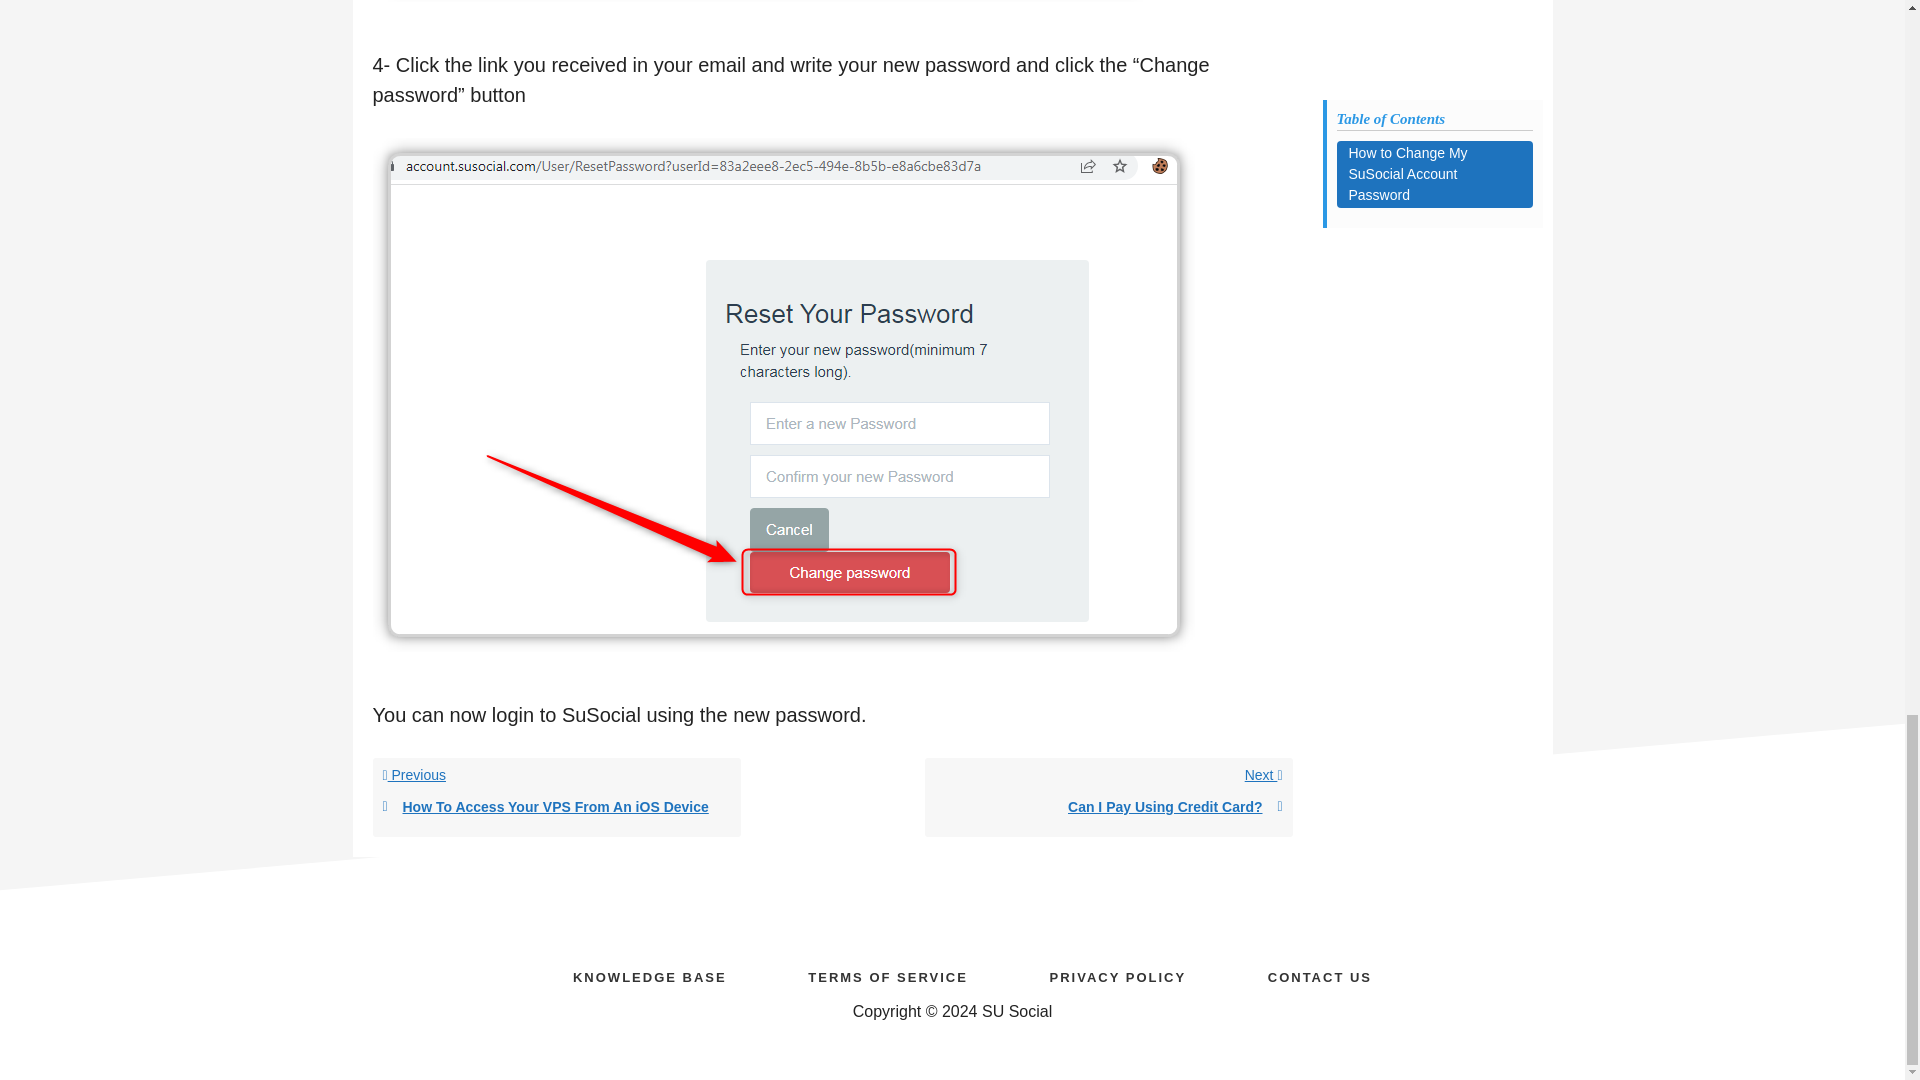  I want to click on PRIVACY POLICY, so click(1118, 974).